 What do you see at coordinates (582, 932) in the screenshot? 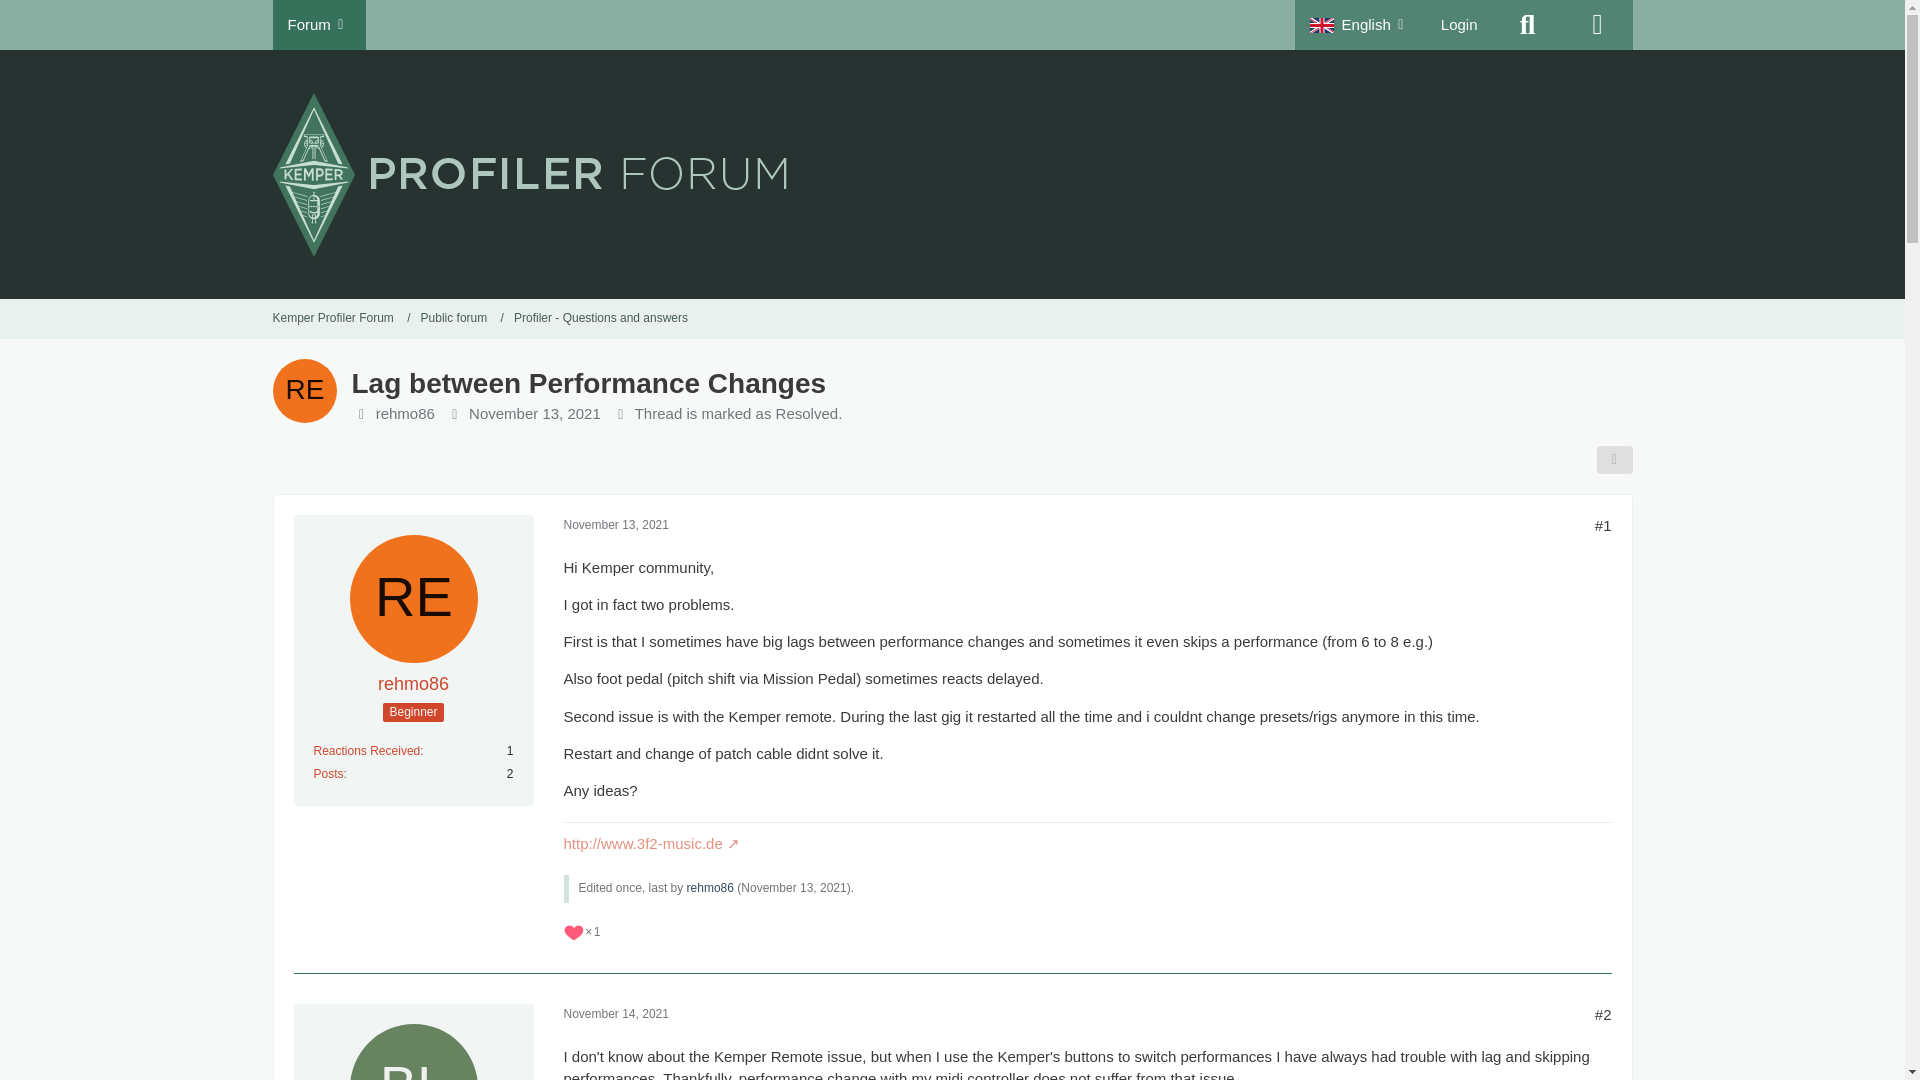
I see `1` at bounding box center [582, 932].